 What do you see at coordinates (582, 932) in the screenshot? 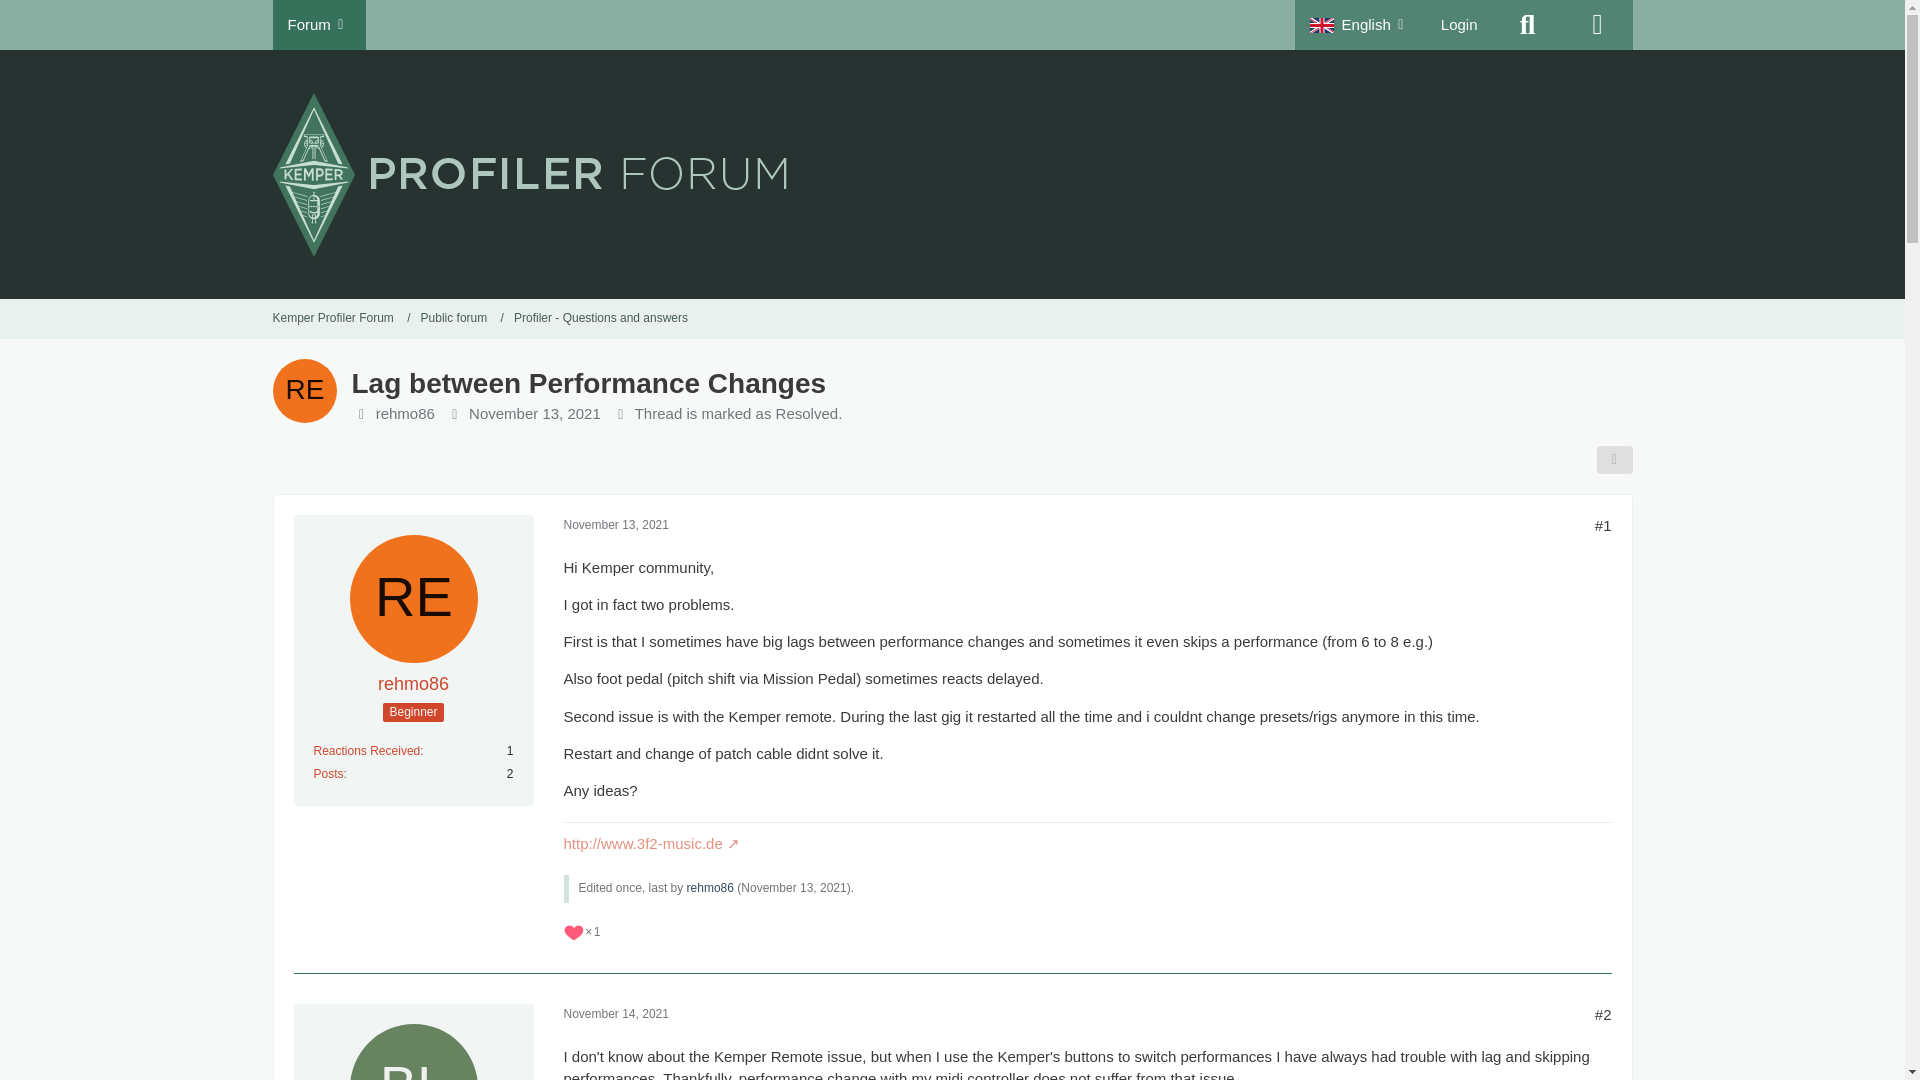
I see `1` at bounding box center [582, 932].